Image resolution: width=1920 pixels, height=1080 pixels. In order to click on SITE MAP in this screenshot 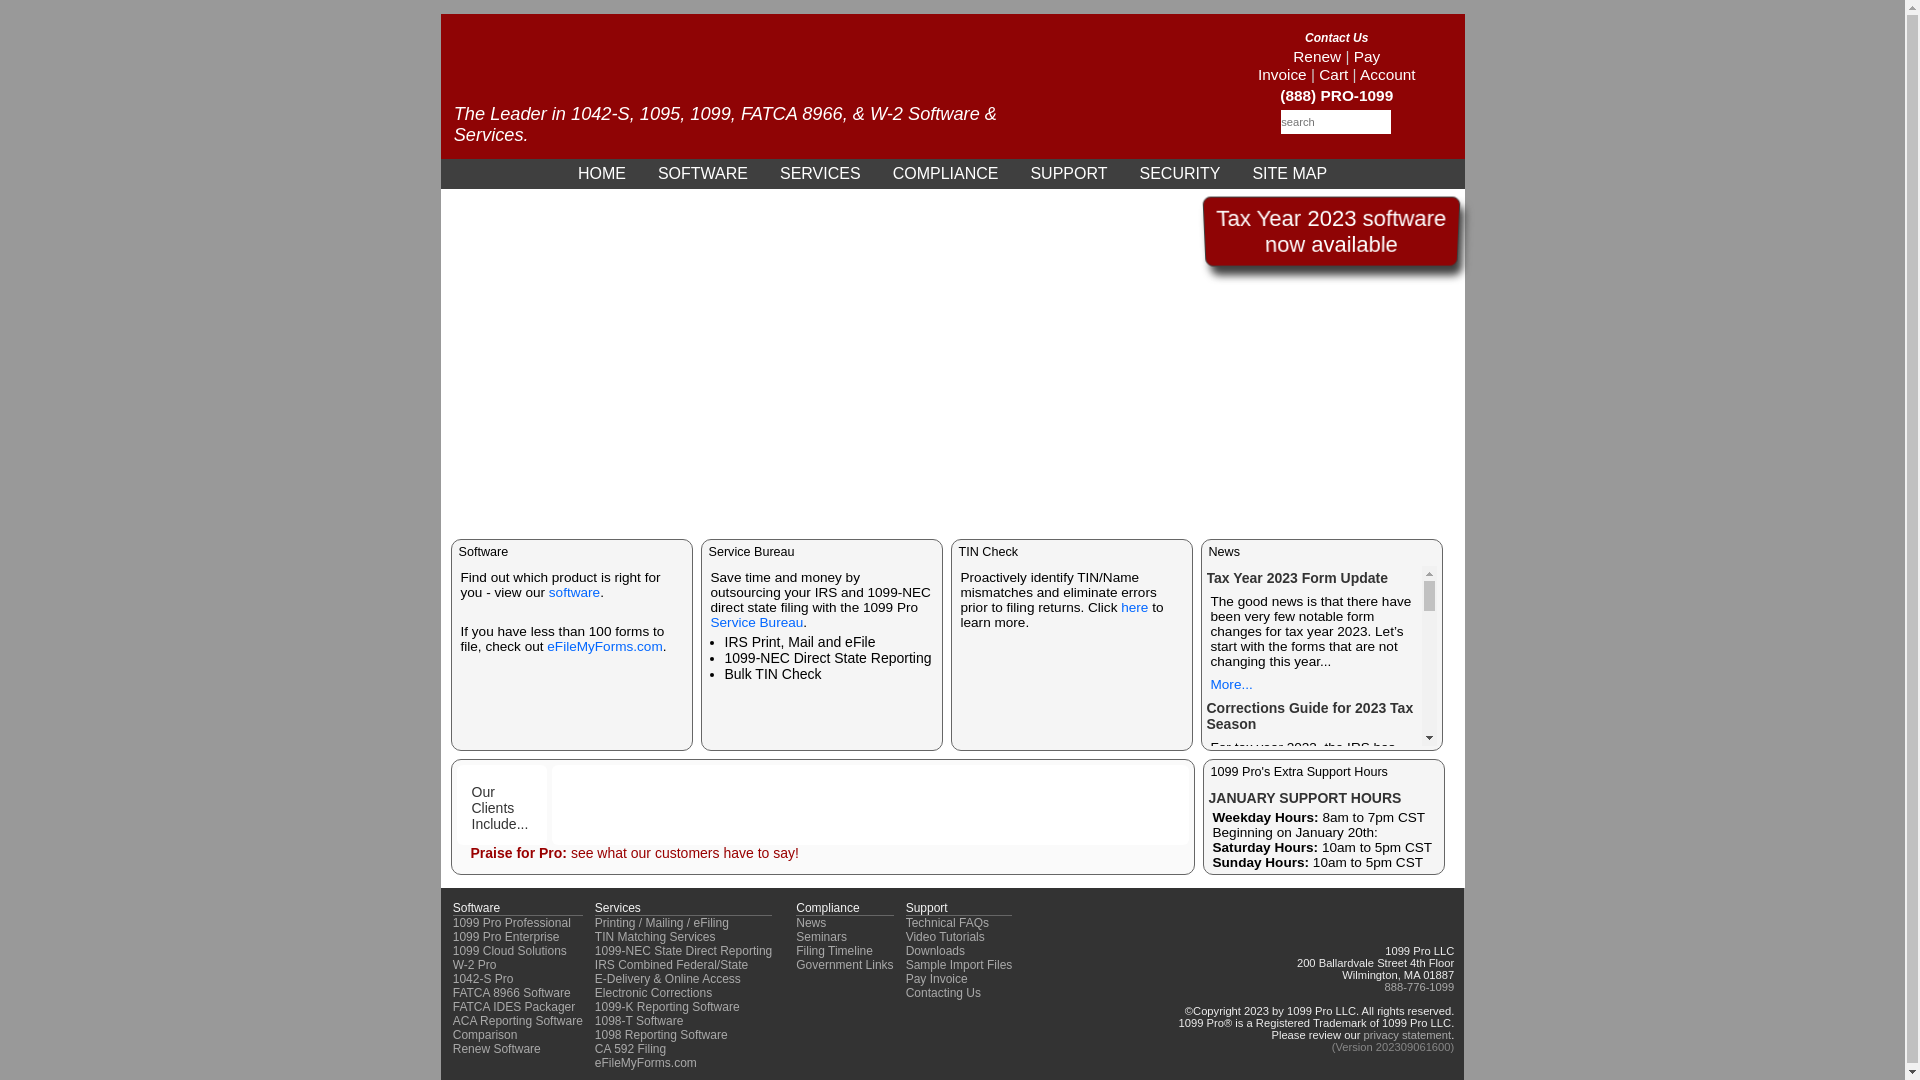, I will do `click(1290, 174)`.